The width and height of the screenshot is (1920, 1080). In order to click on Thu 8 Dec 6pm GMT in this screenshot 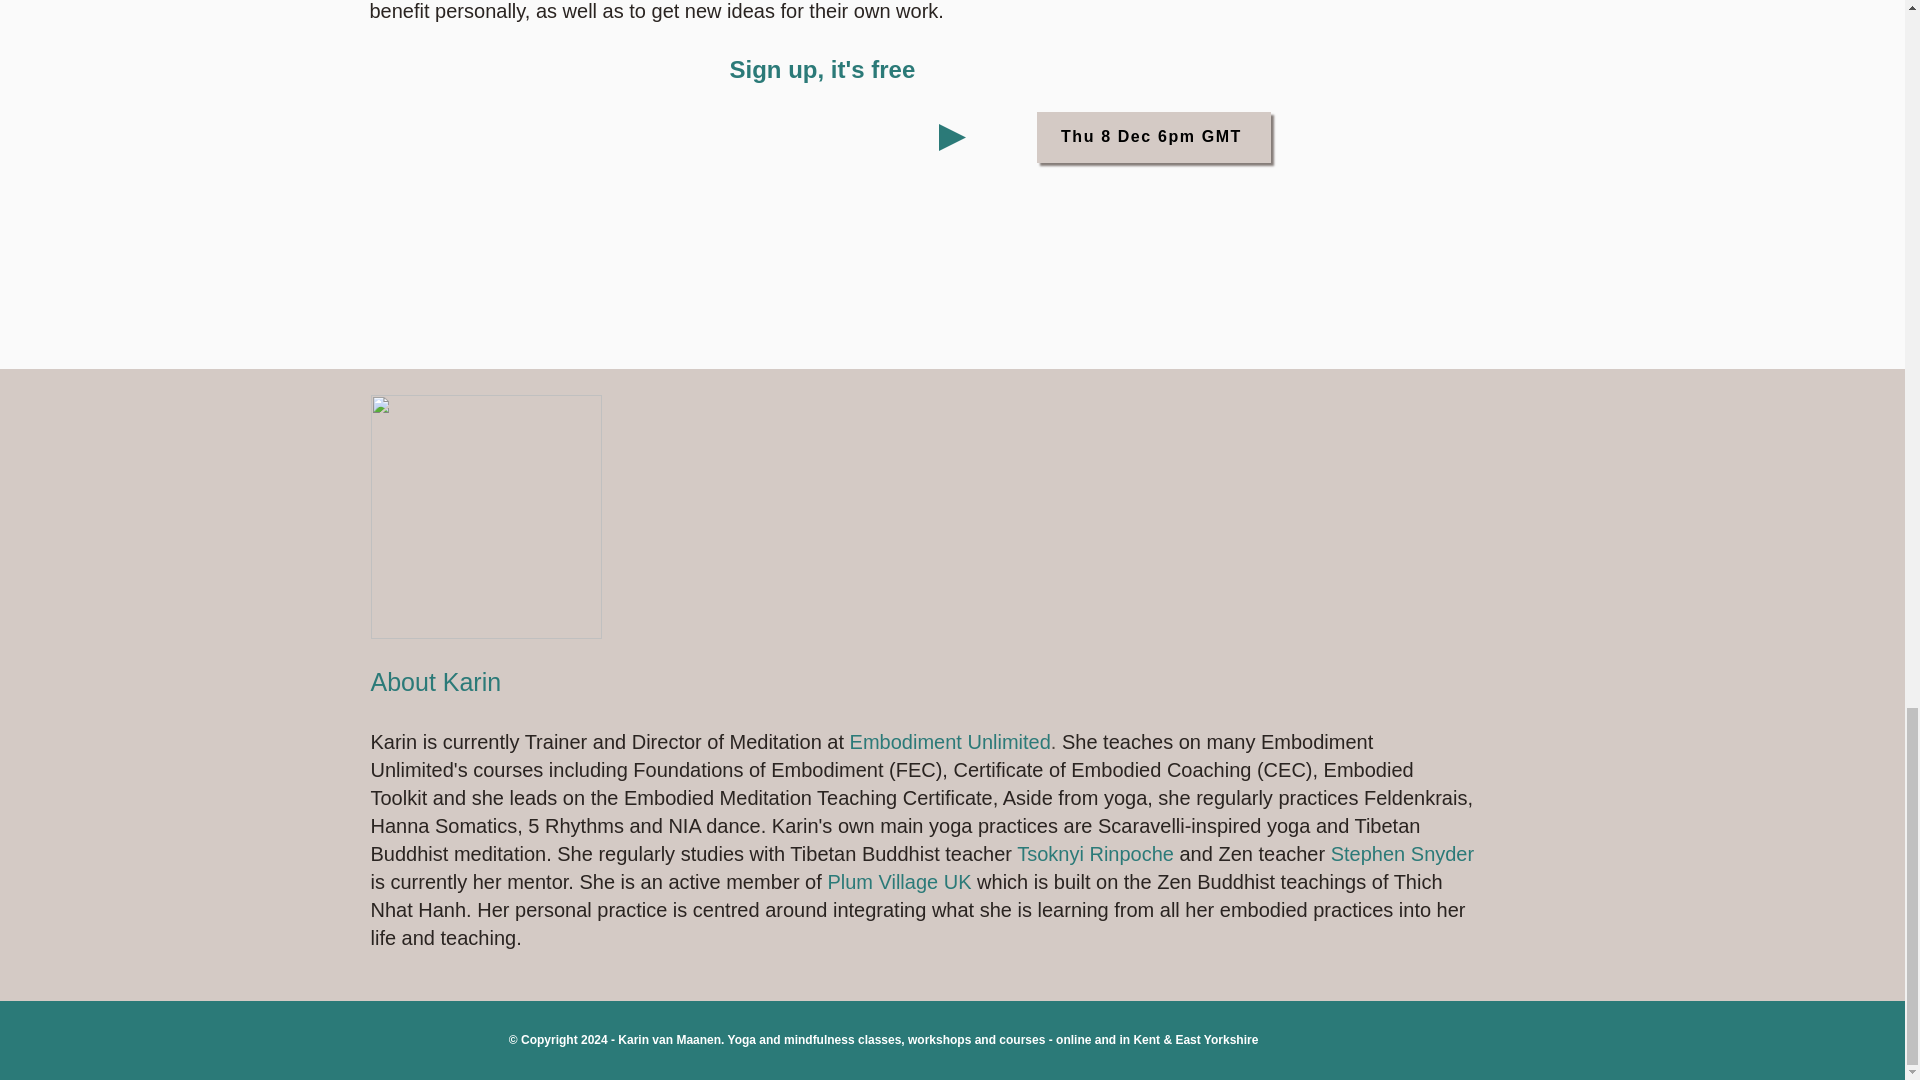, I will do `click(1152, 138)`.